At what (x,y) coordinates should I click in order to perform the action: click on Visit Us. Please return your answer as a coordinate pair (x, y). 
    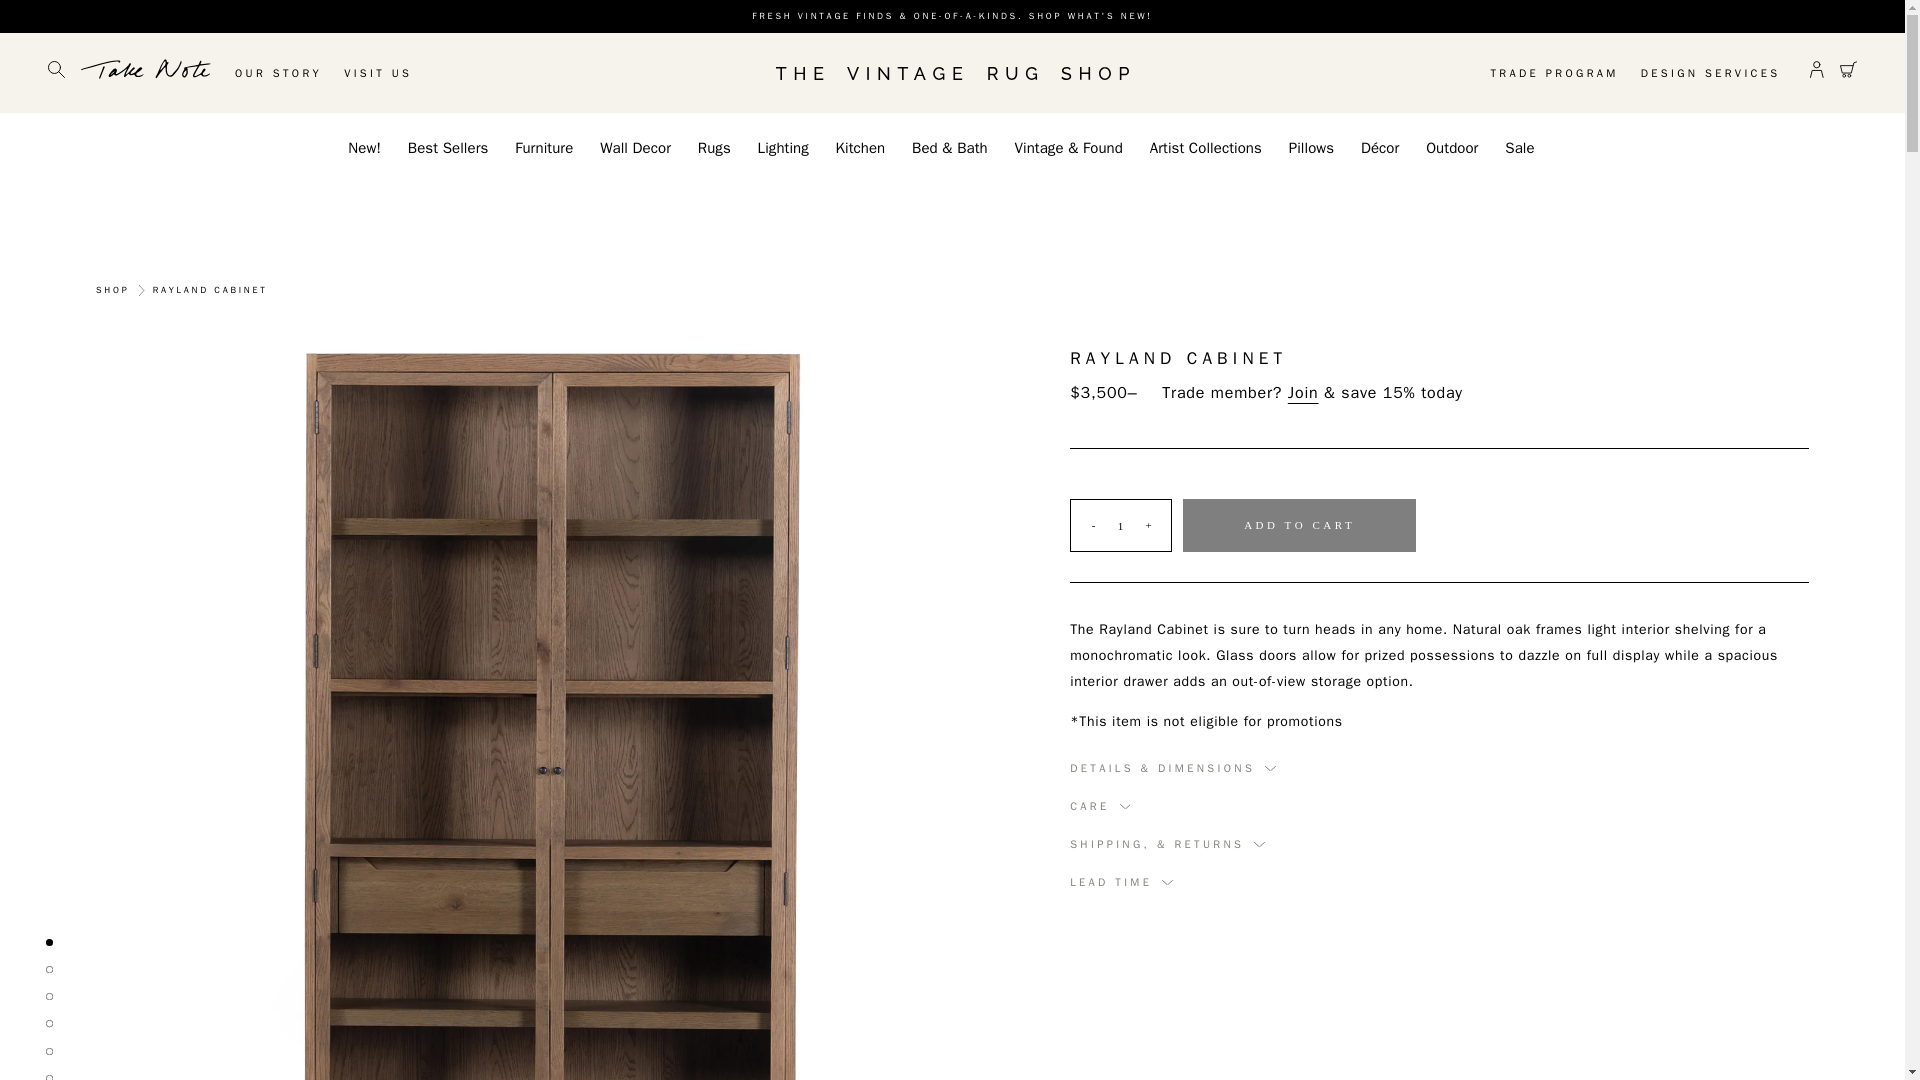
    Looking at the image, I should click on (388, 74).